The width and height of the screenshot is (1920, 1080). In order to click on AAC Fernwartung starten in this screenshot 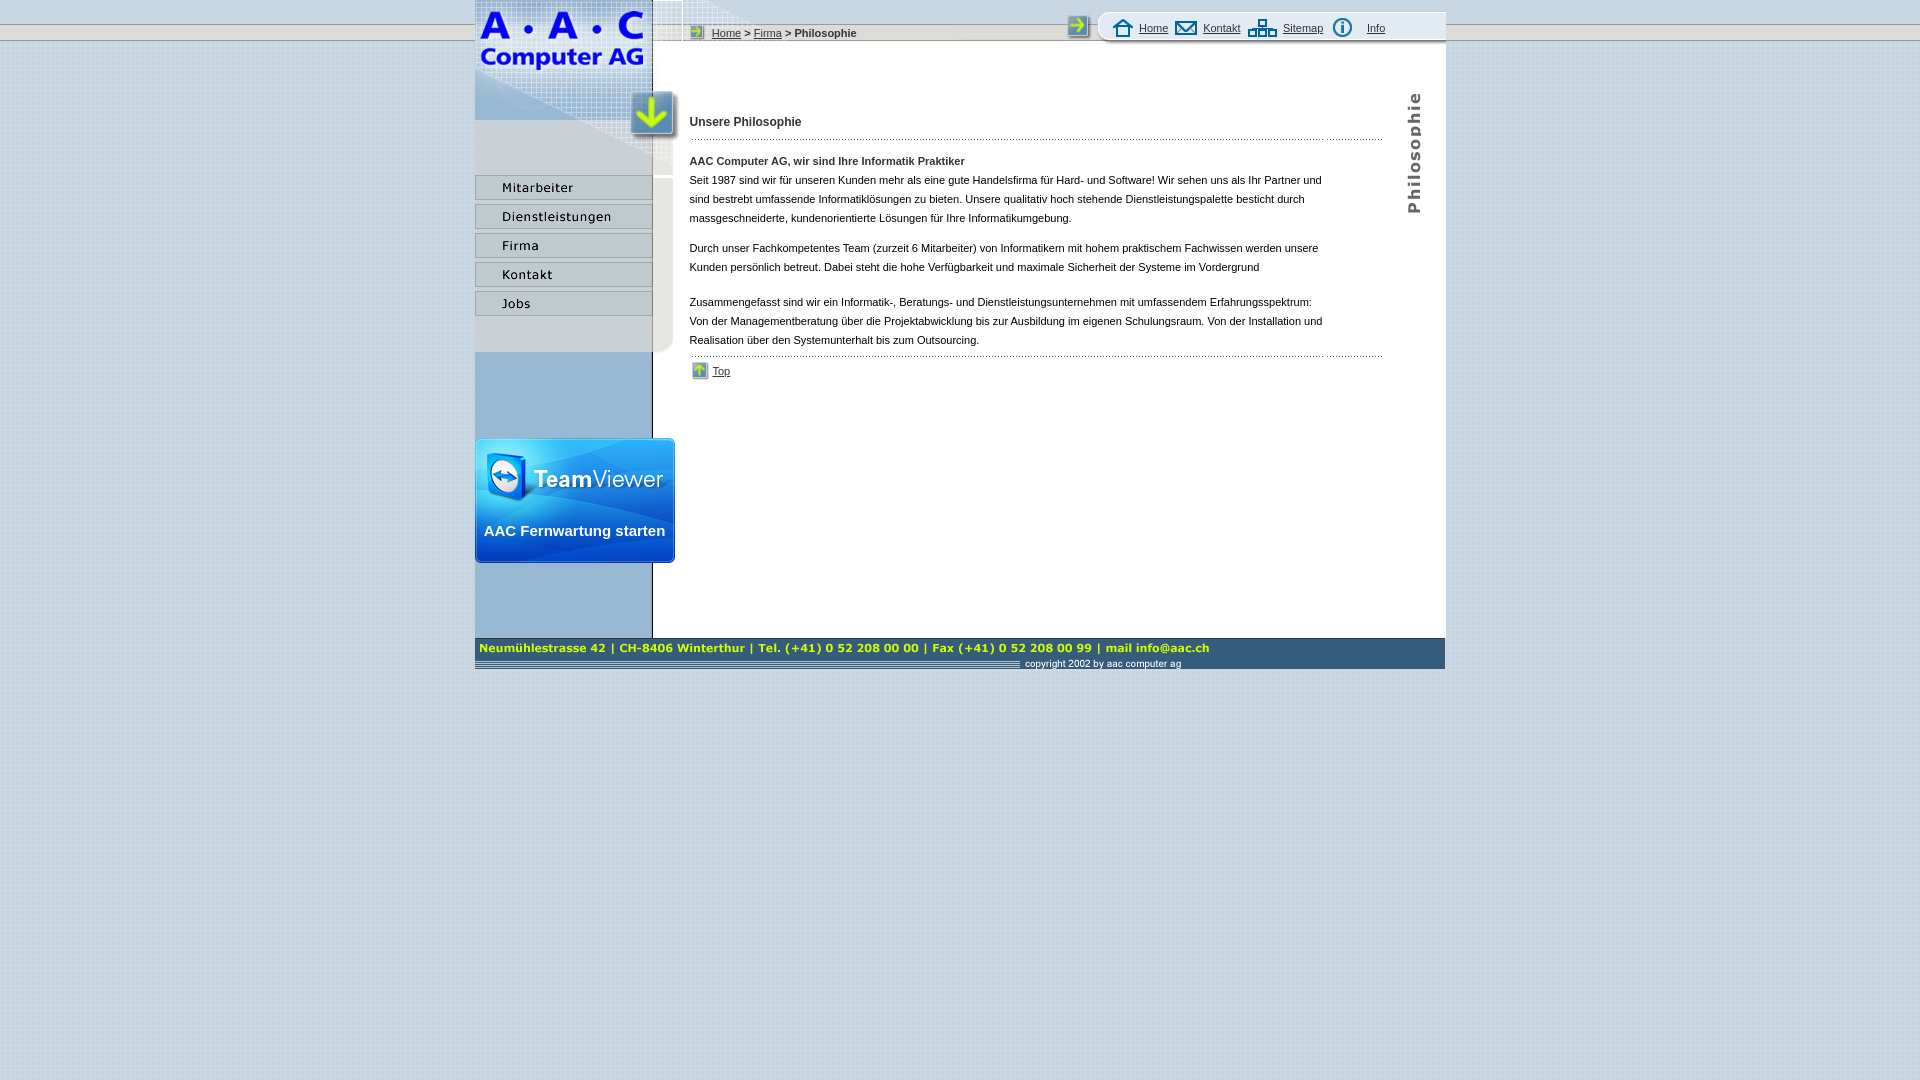, I will do `click(574, 559)`.